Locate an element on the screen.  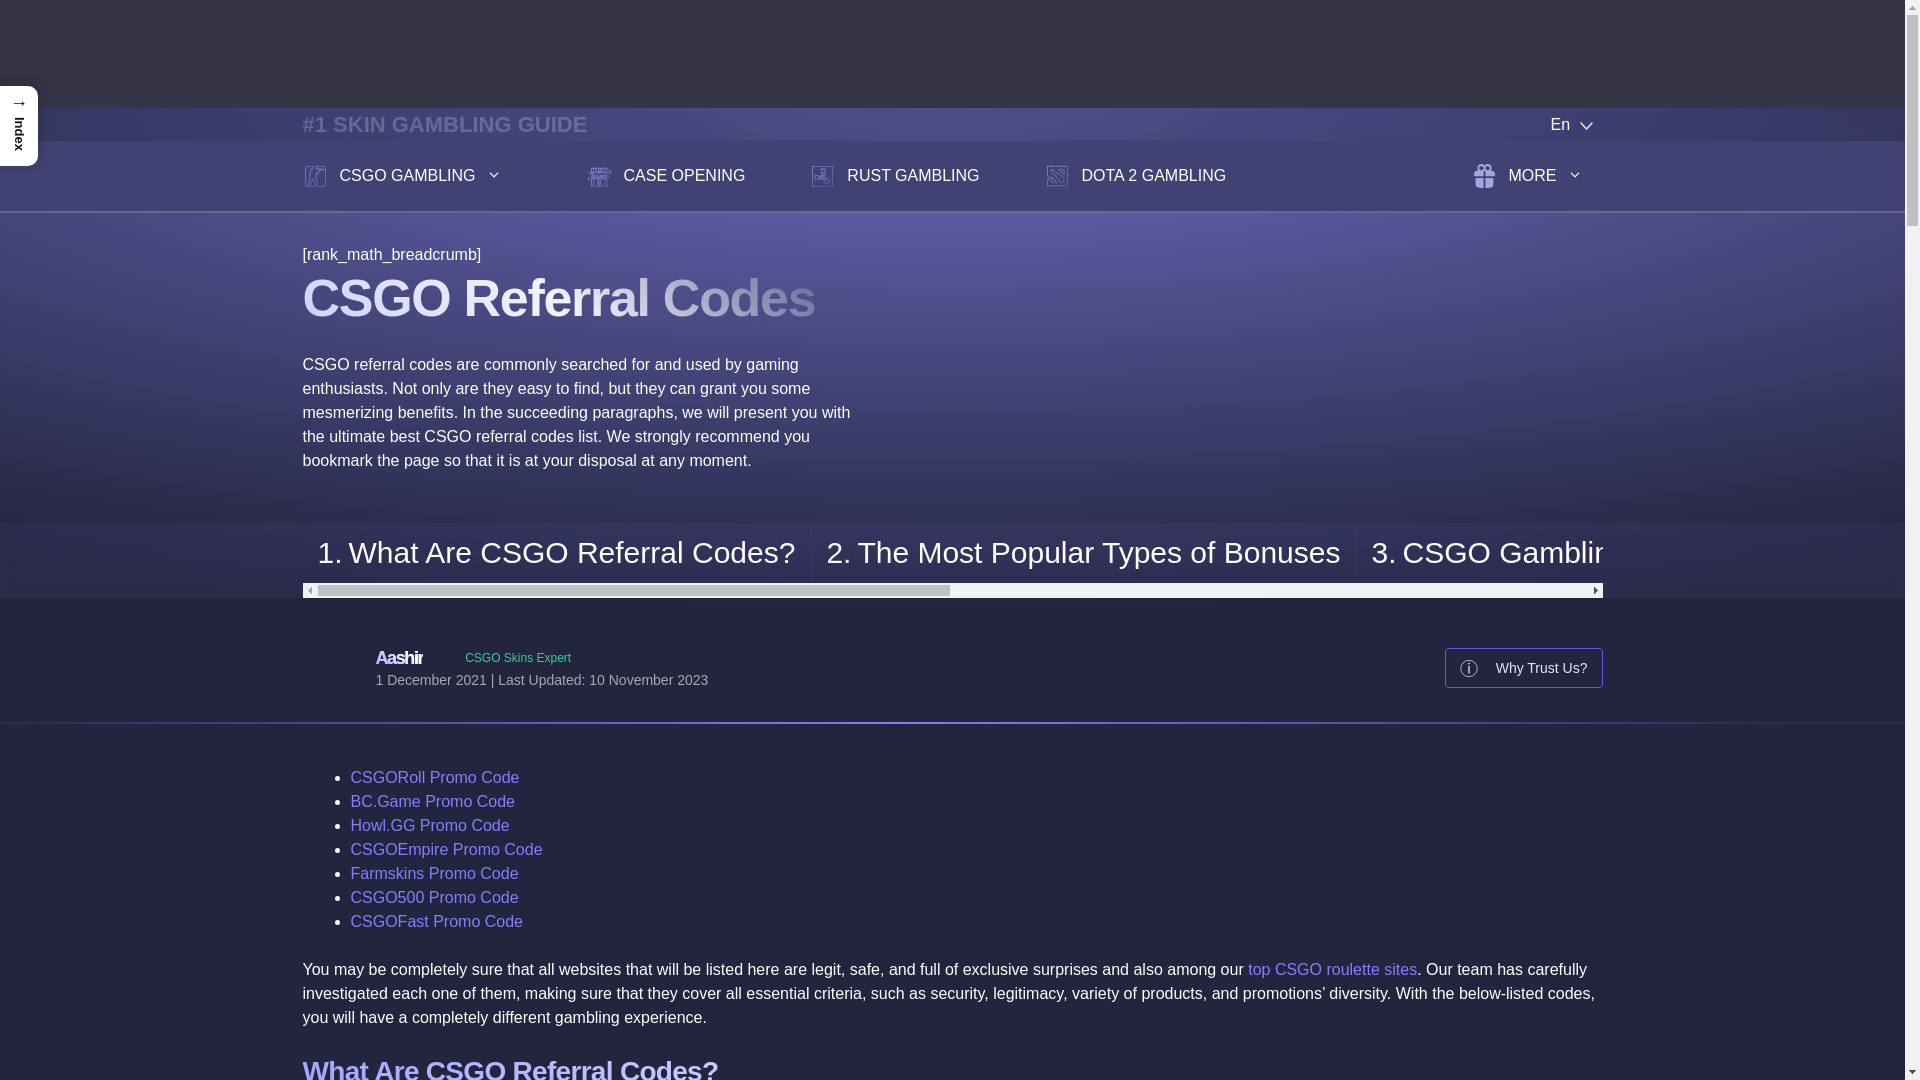
CSGORadar.com is located at coordinates (951, 52).